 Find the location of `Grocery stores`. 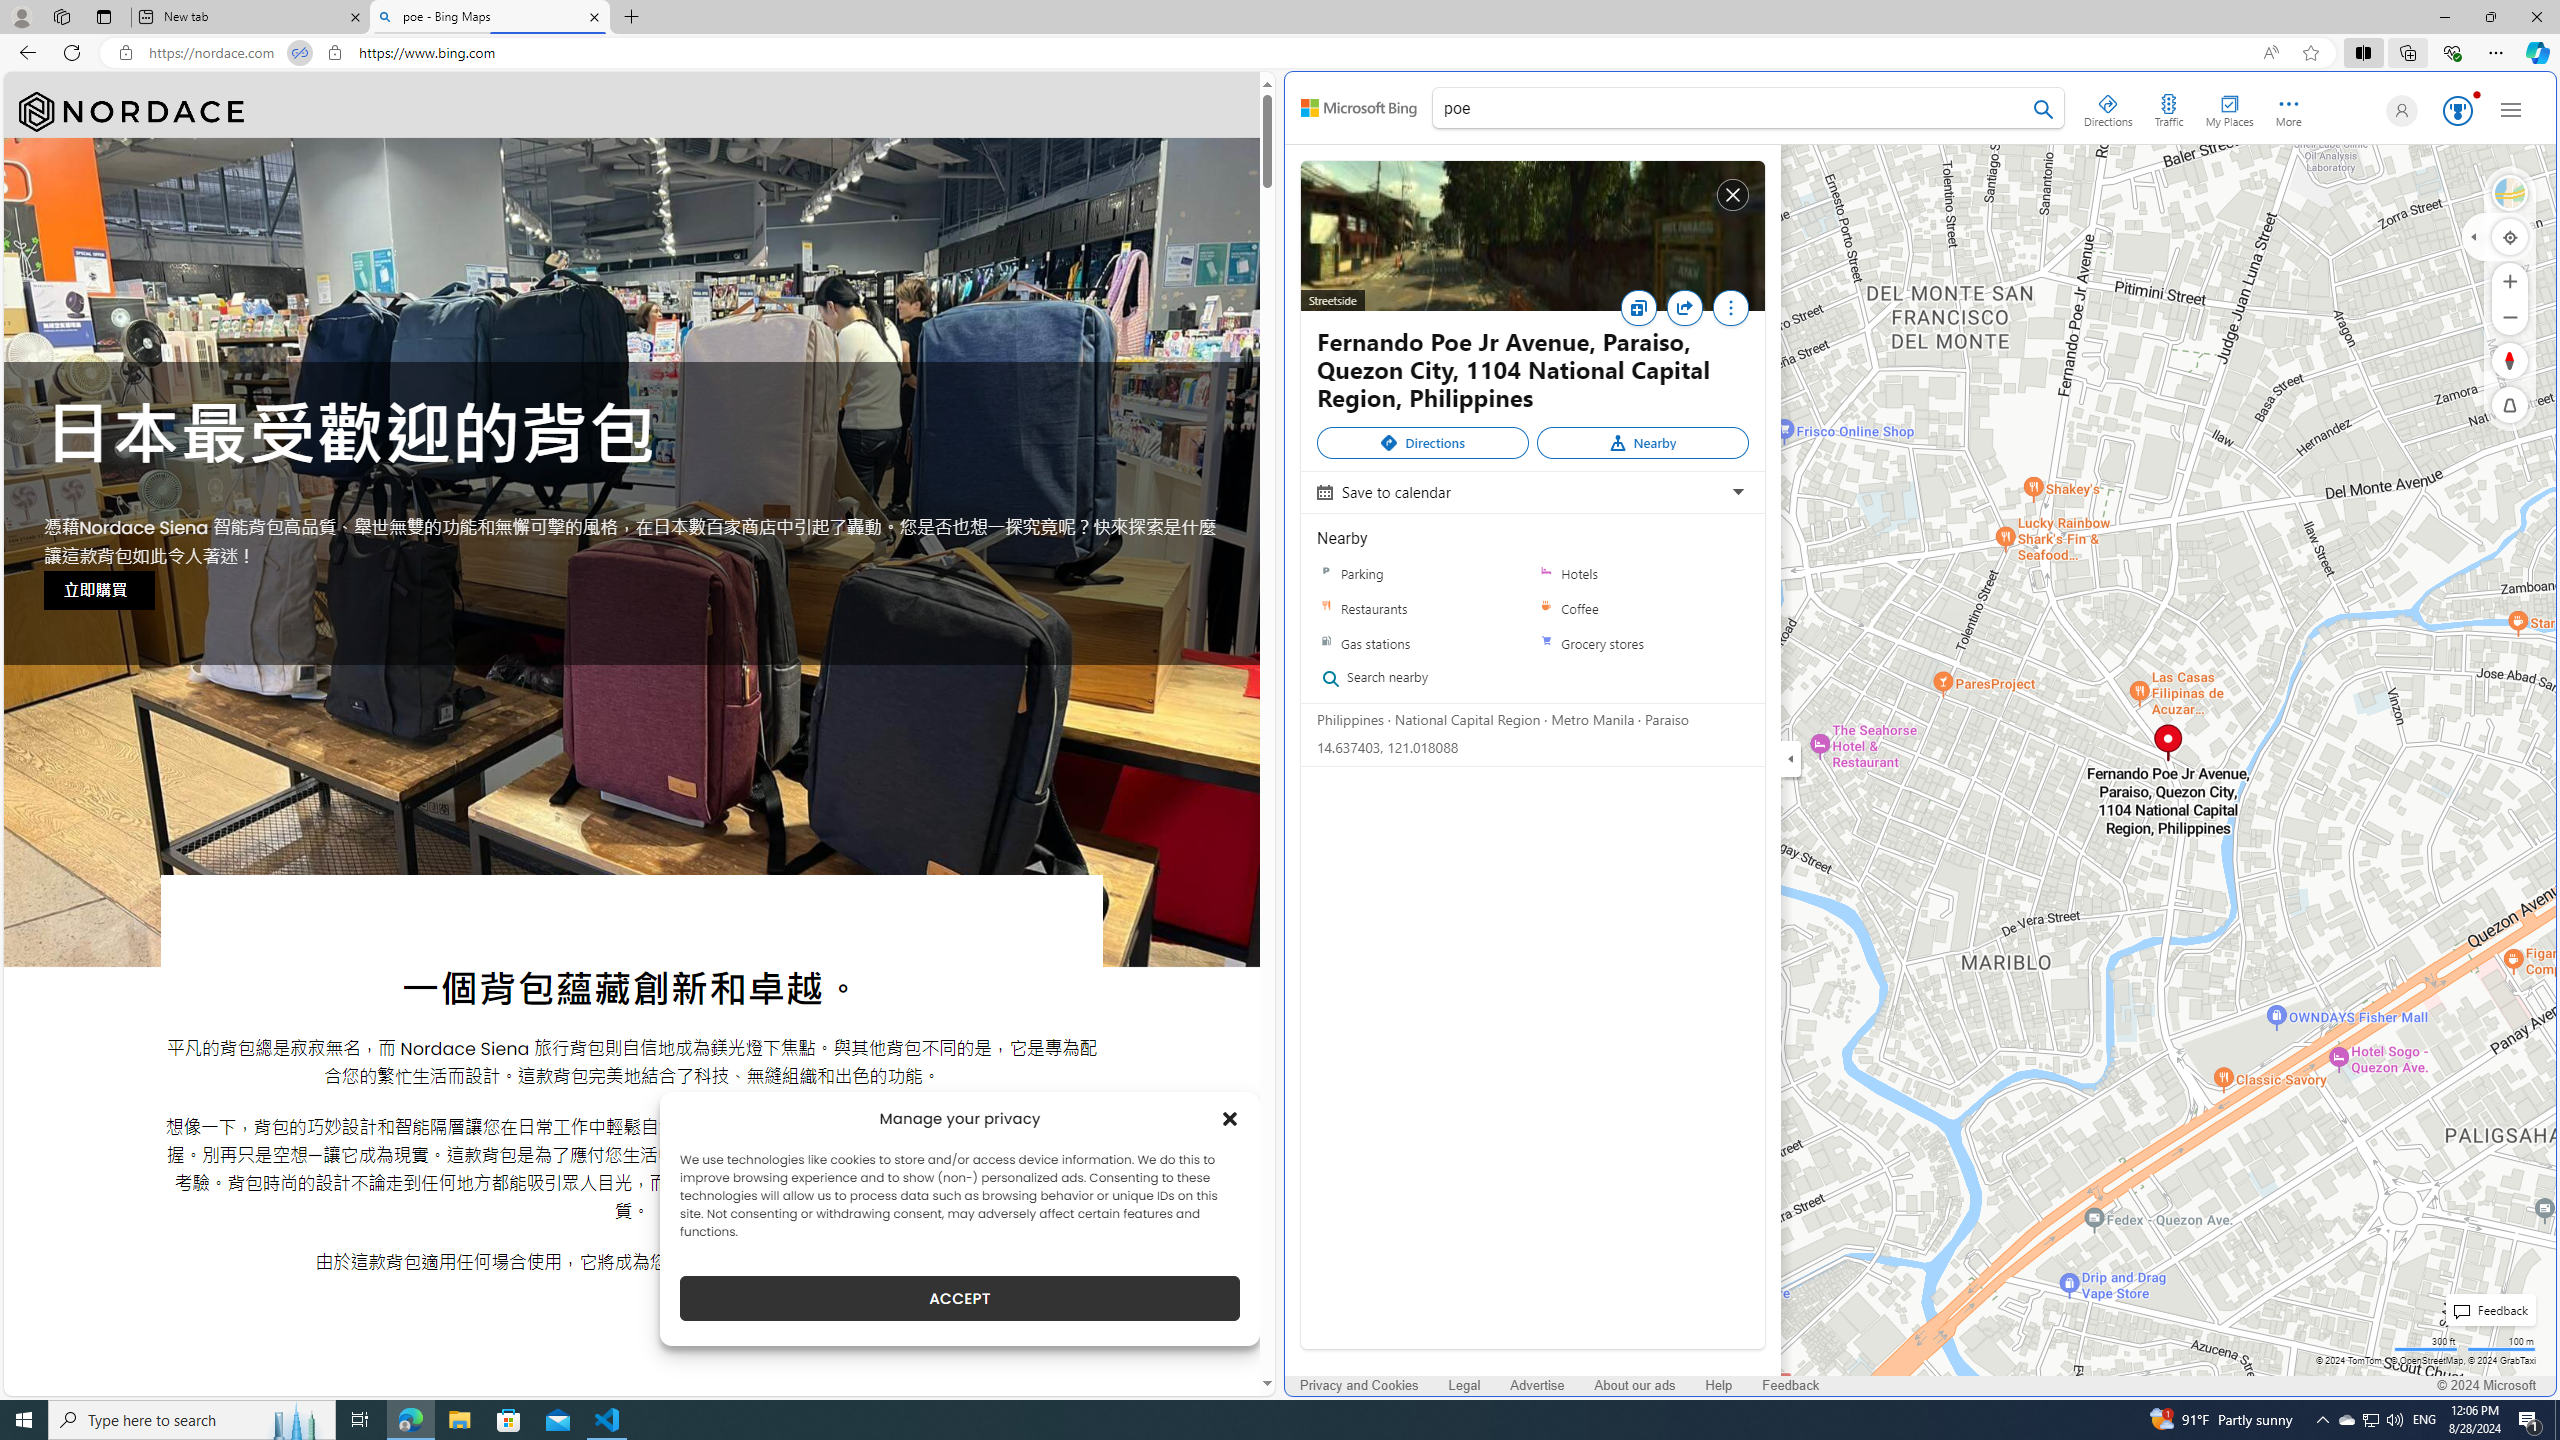

Grocery stores is located at coordinates (1546, 643).